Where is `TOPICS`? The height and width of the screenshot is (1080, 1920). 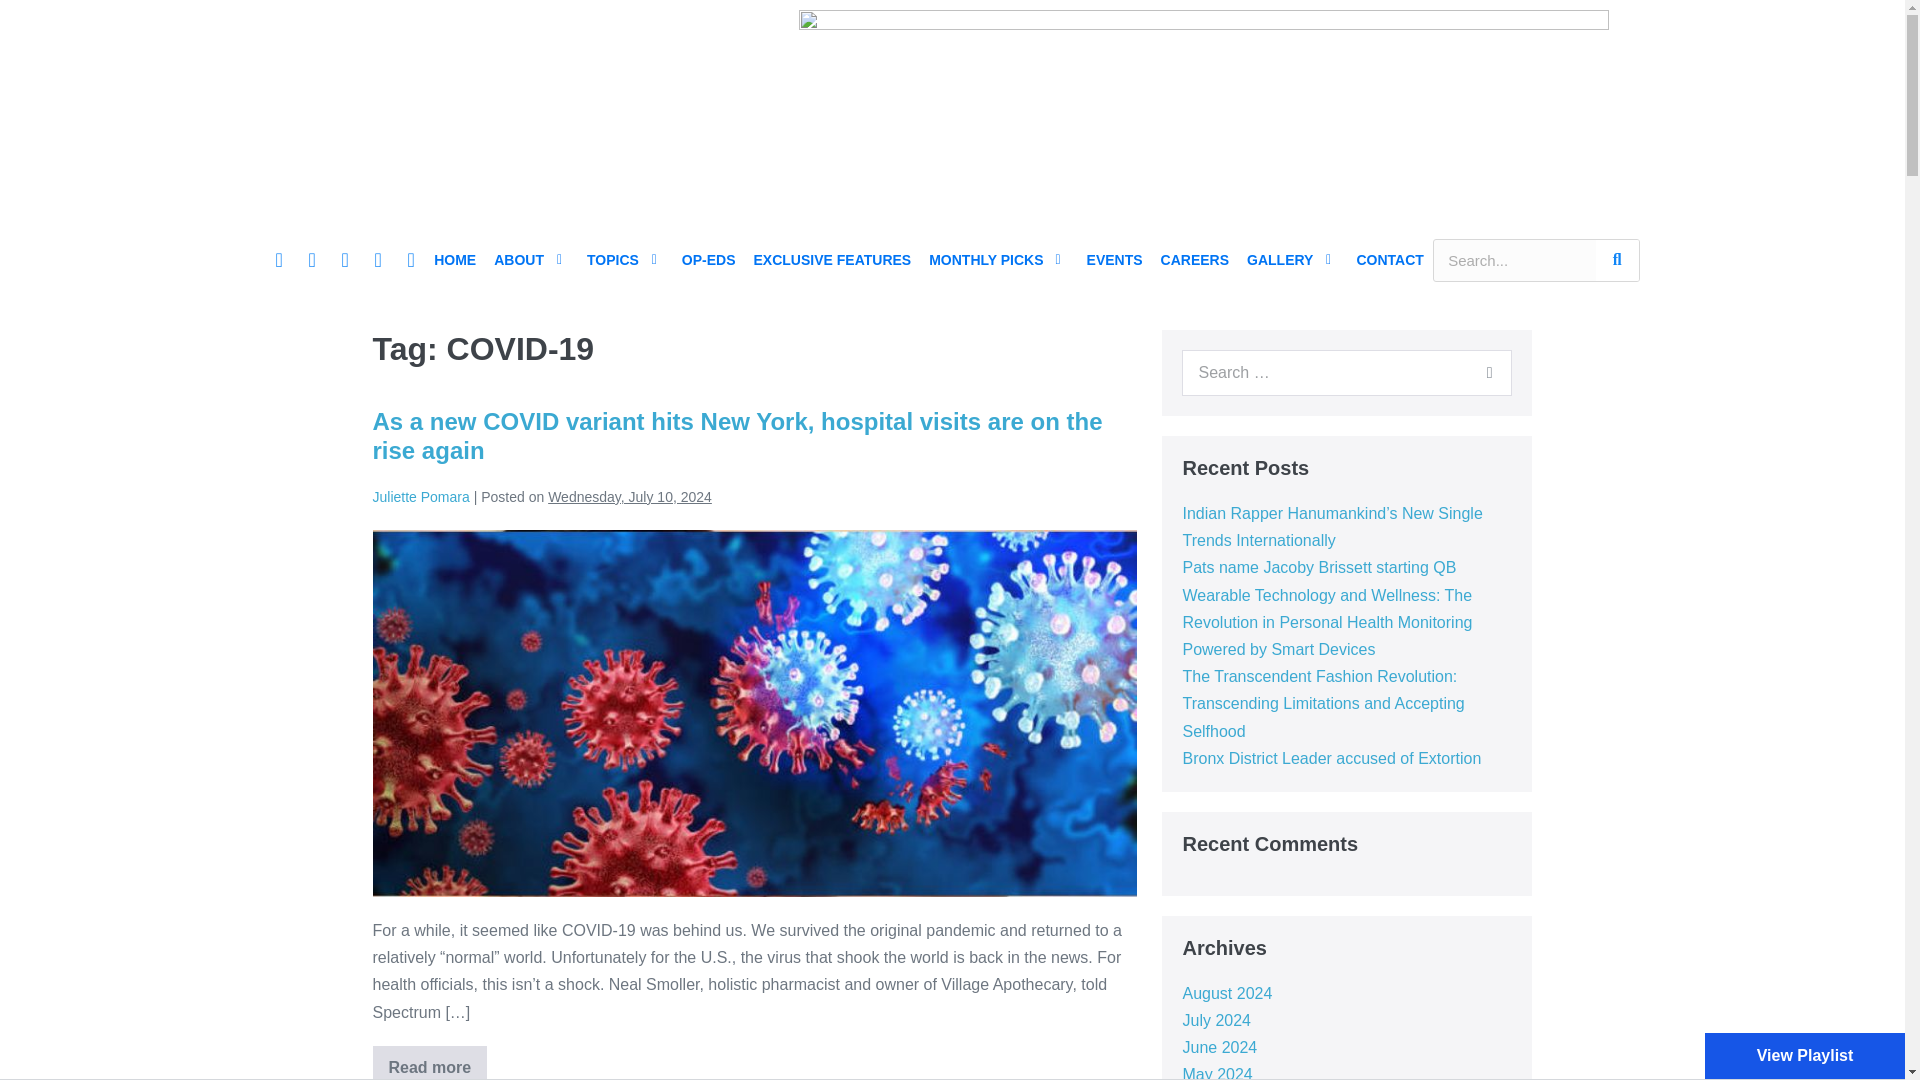 TOPICS is located at coordinates (616, 260).